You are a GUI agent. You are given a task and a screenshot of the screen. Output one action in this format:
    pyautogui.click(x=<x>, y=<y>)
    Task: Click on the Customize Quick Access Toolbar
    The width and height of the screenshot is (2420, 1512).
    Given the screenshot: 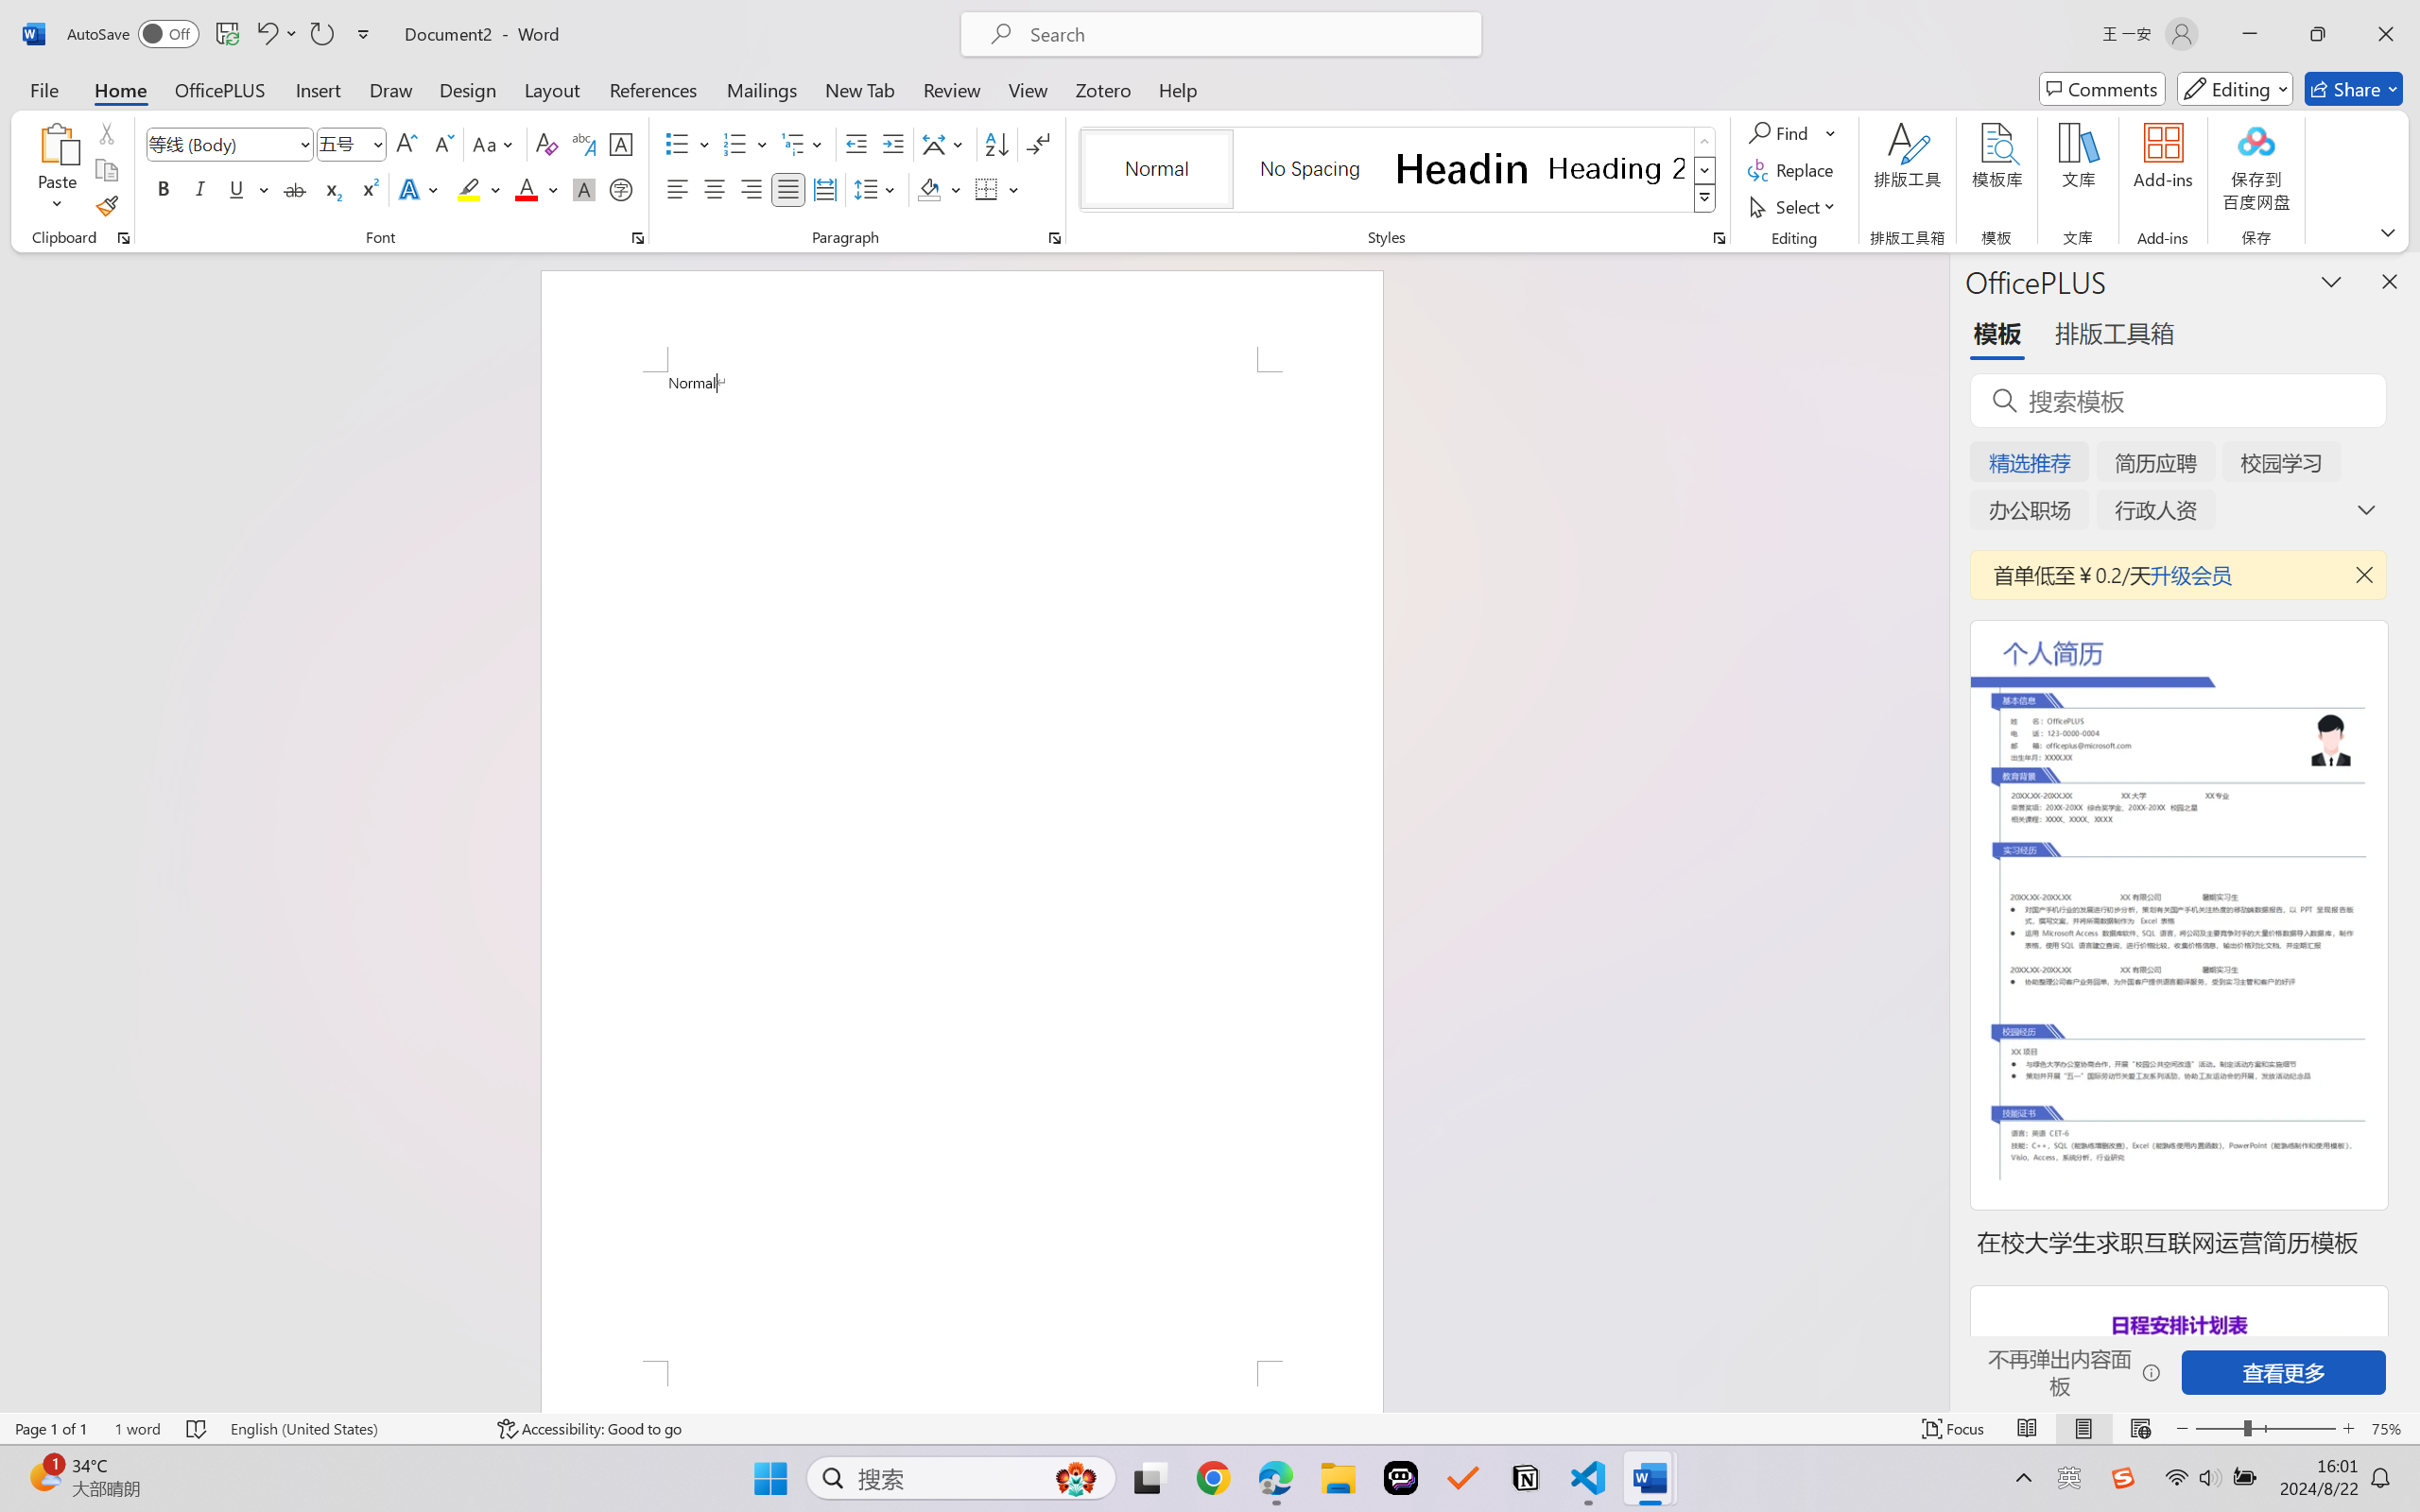 What is the action you would take?
    pyautogui.click(x=364, y=34)
    